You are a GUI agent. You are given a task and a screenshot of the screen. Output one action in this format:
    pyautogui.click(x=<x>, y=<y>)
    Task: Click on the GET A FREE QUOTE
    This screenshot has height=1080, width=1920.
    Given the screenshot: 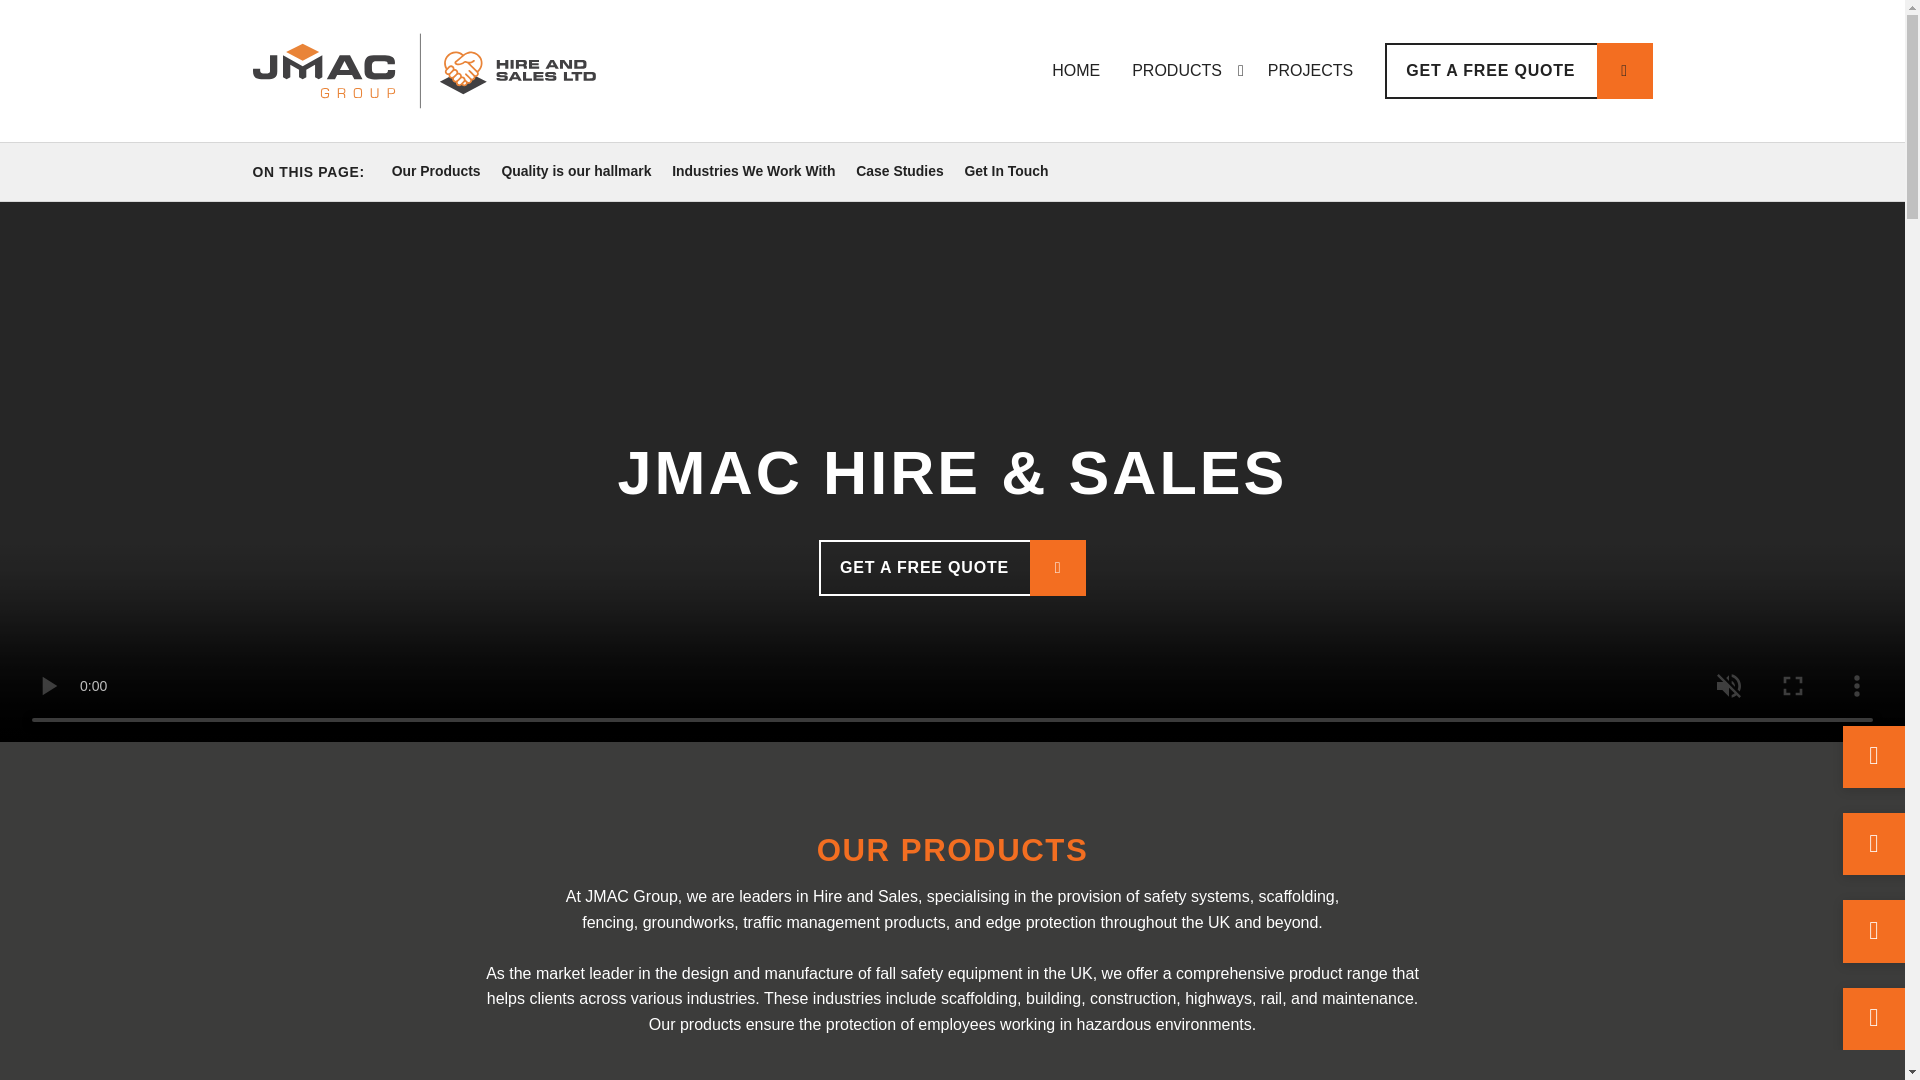 What is the action you would take?
    pyautogui.click(x=1518, y=71)
    